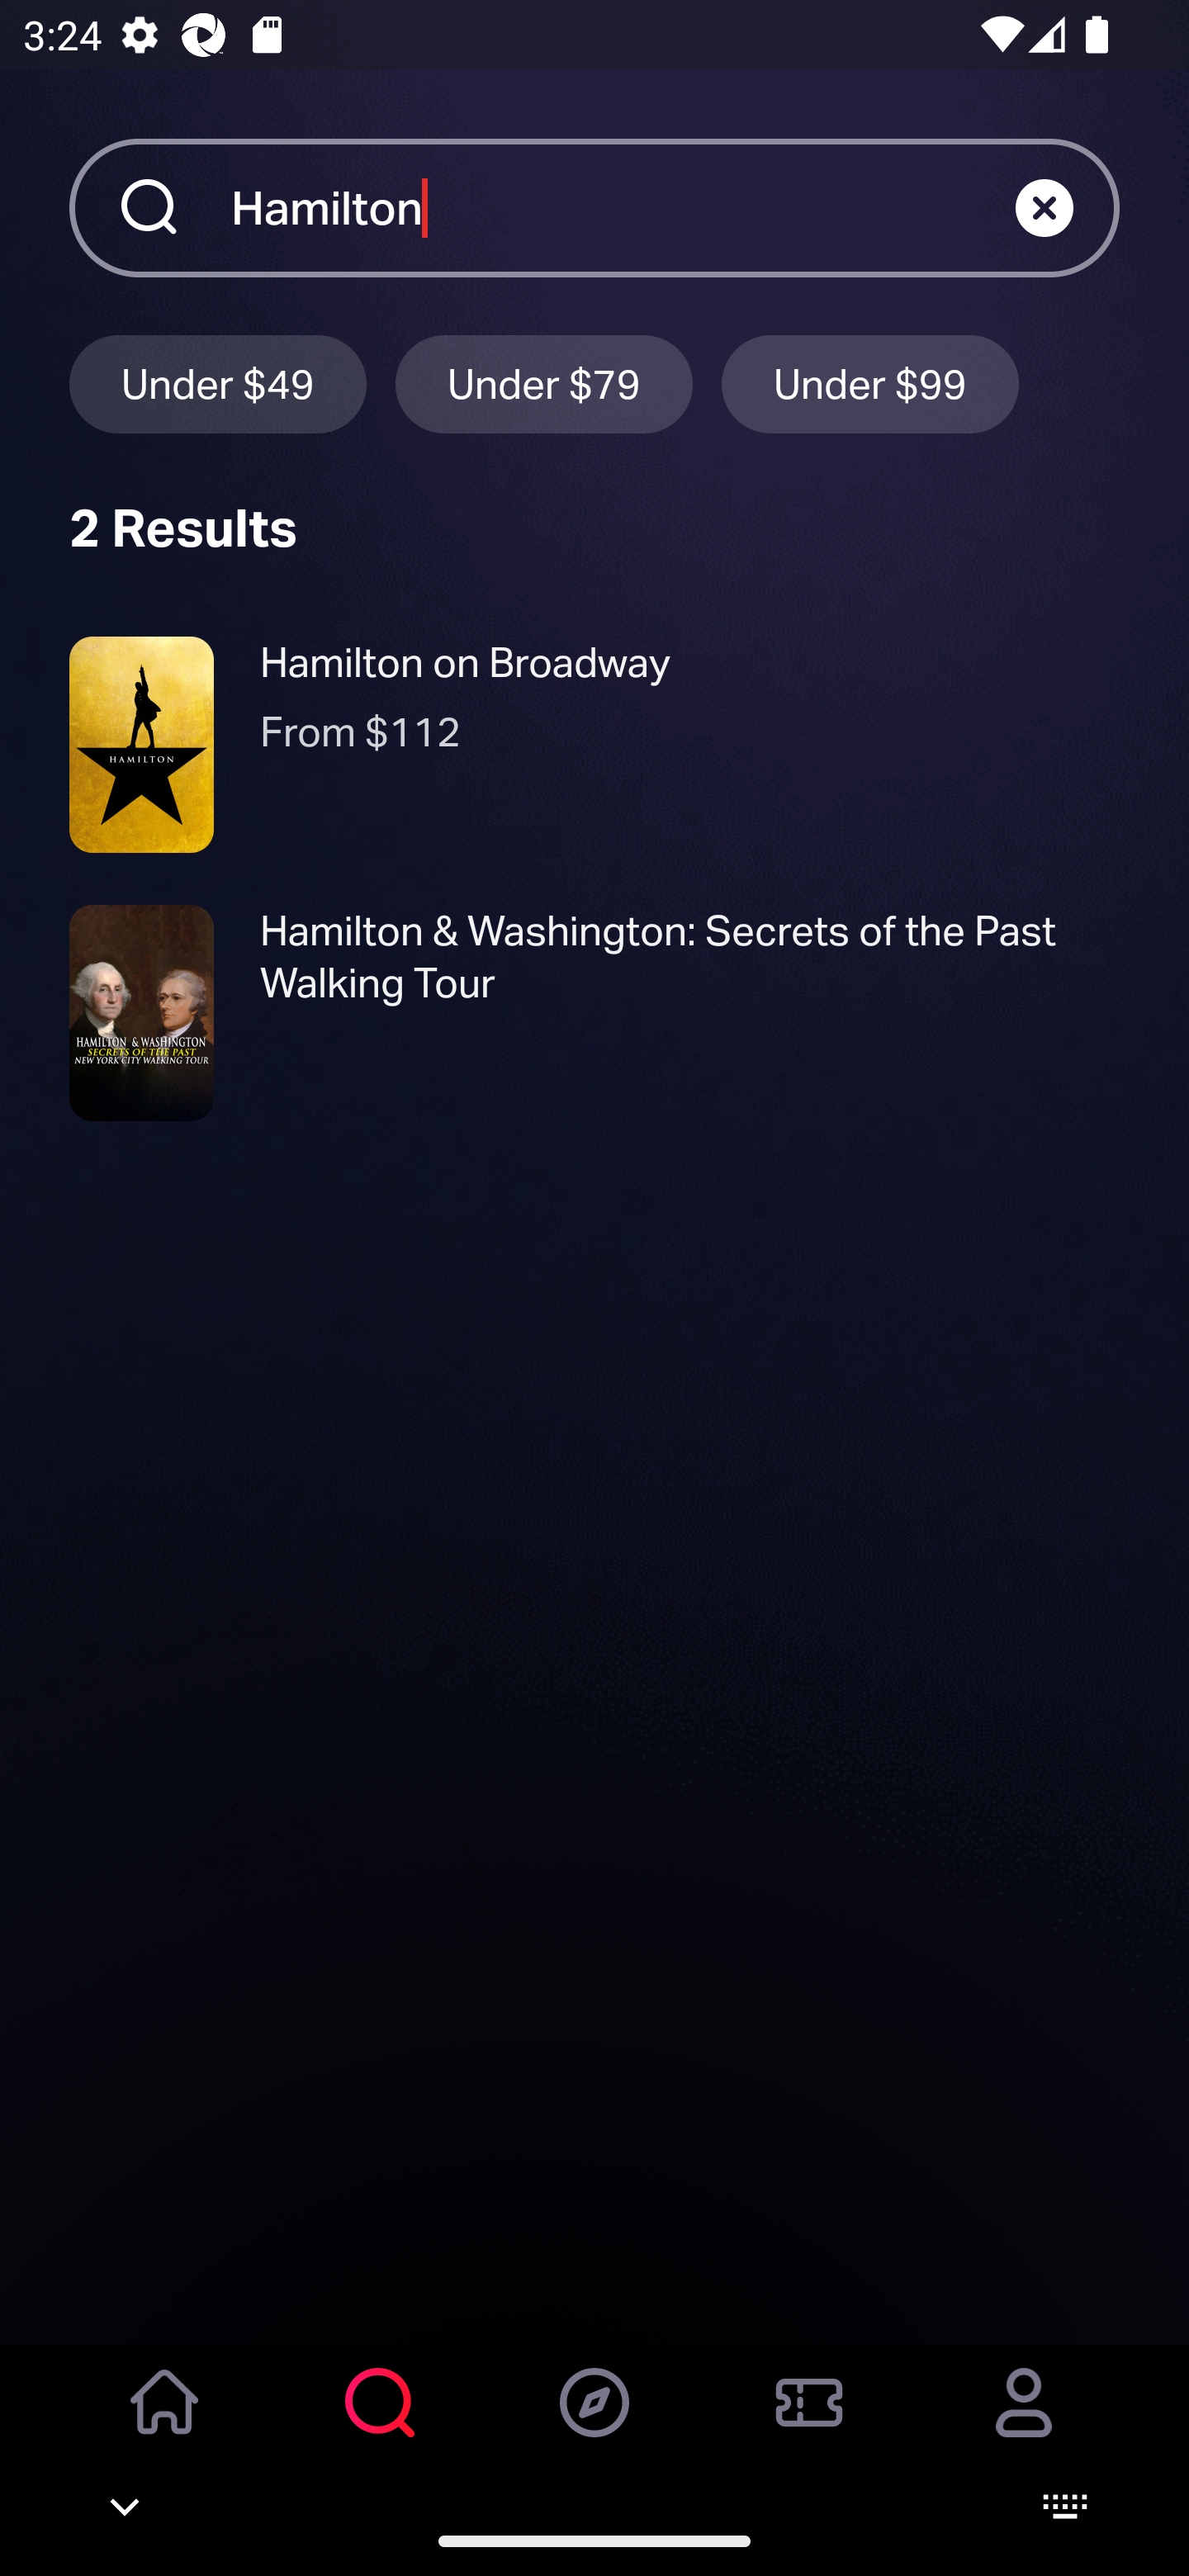 Image resolution: width=1189 pixels, height=2576 pixels. What do you see at coordinates (870, 383) in the screenshot?
I see `Under $99` at bounding box center [870, 383].